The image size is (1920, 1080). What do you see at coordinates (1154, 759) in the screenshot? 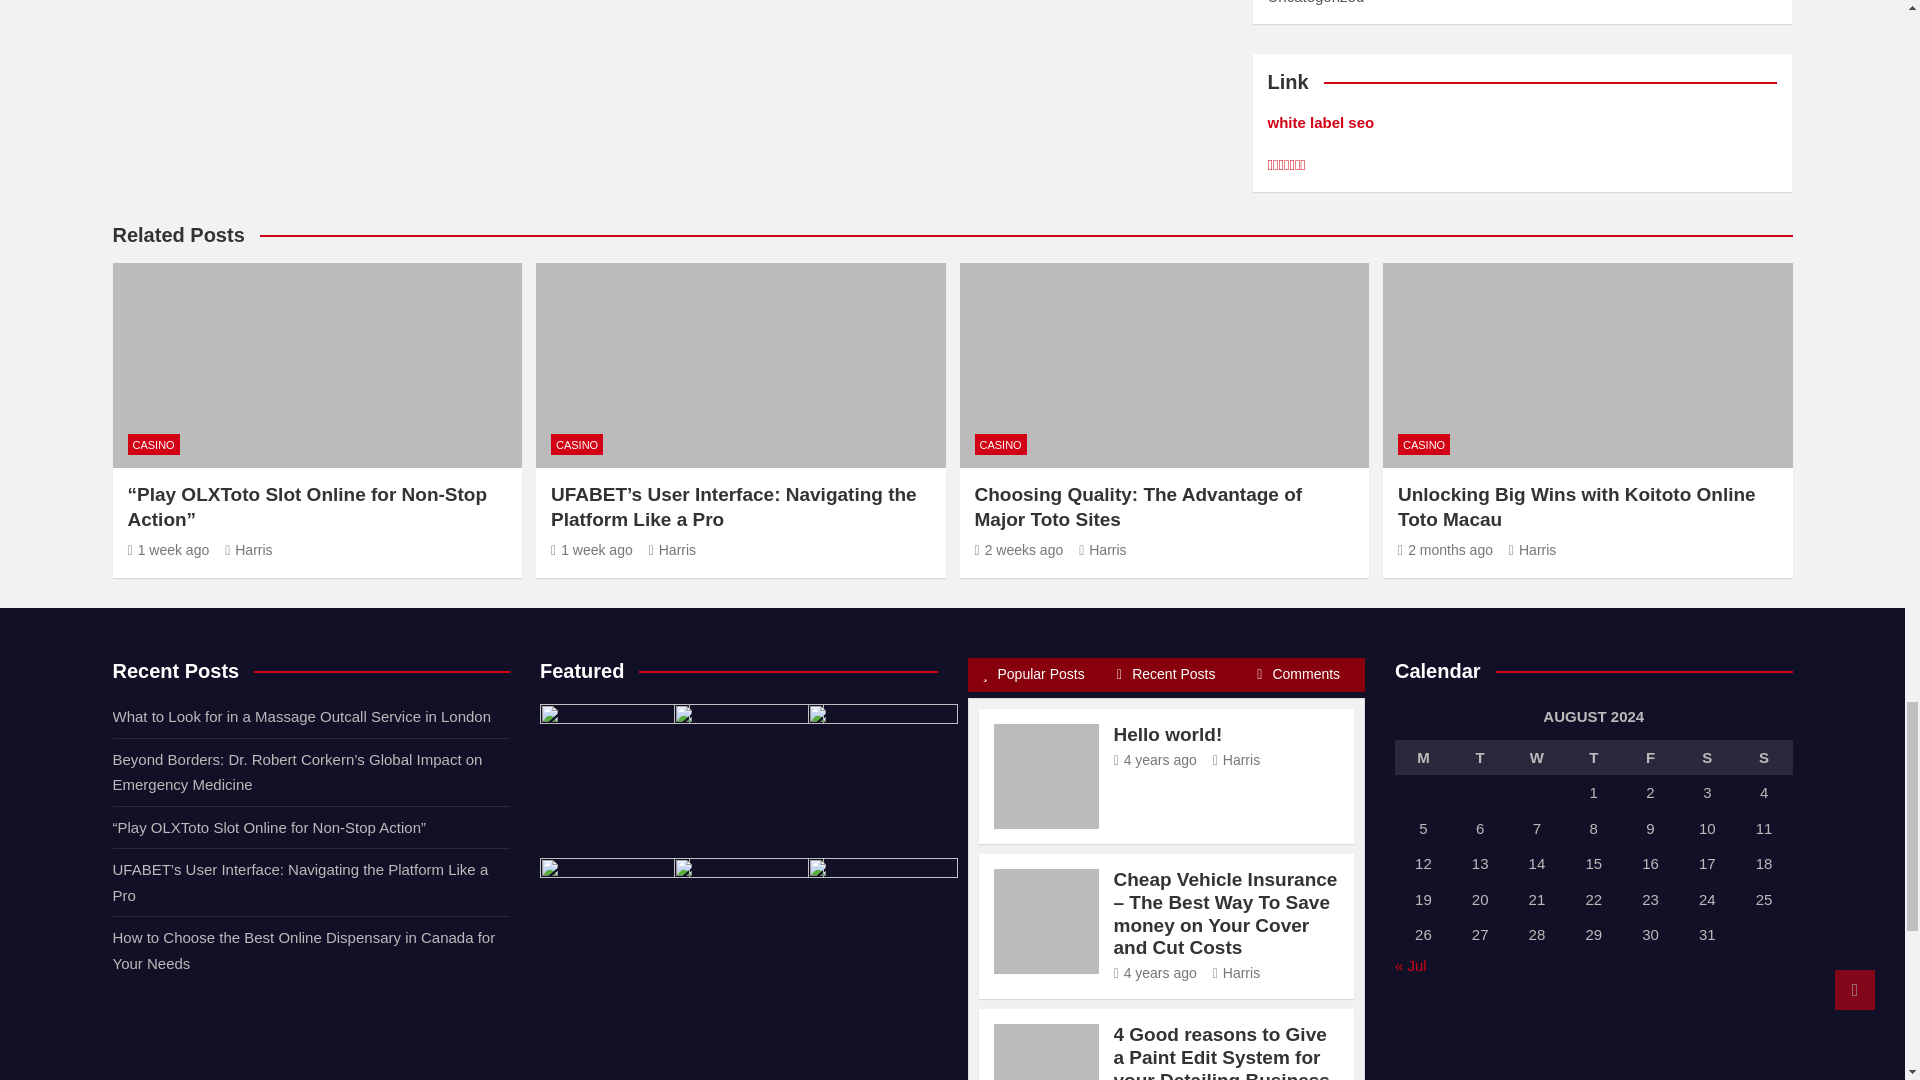
I see `Hello world!` at bounding box center [1154, 759].